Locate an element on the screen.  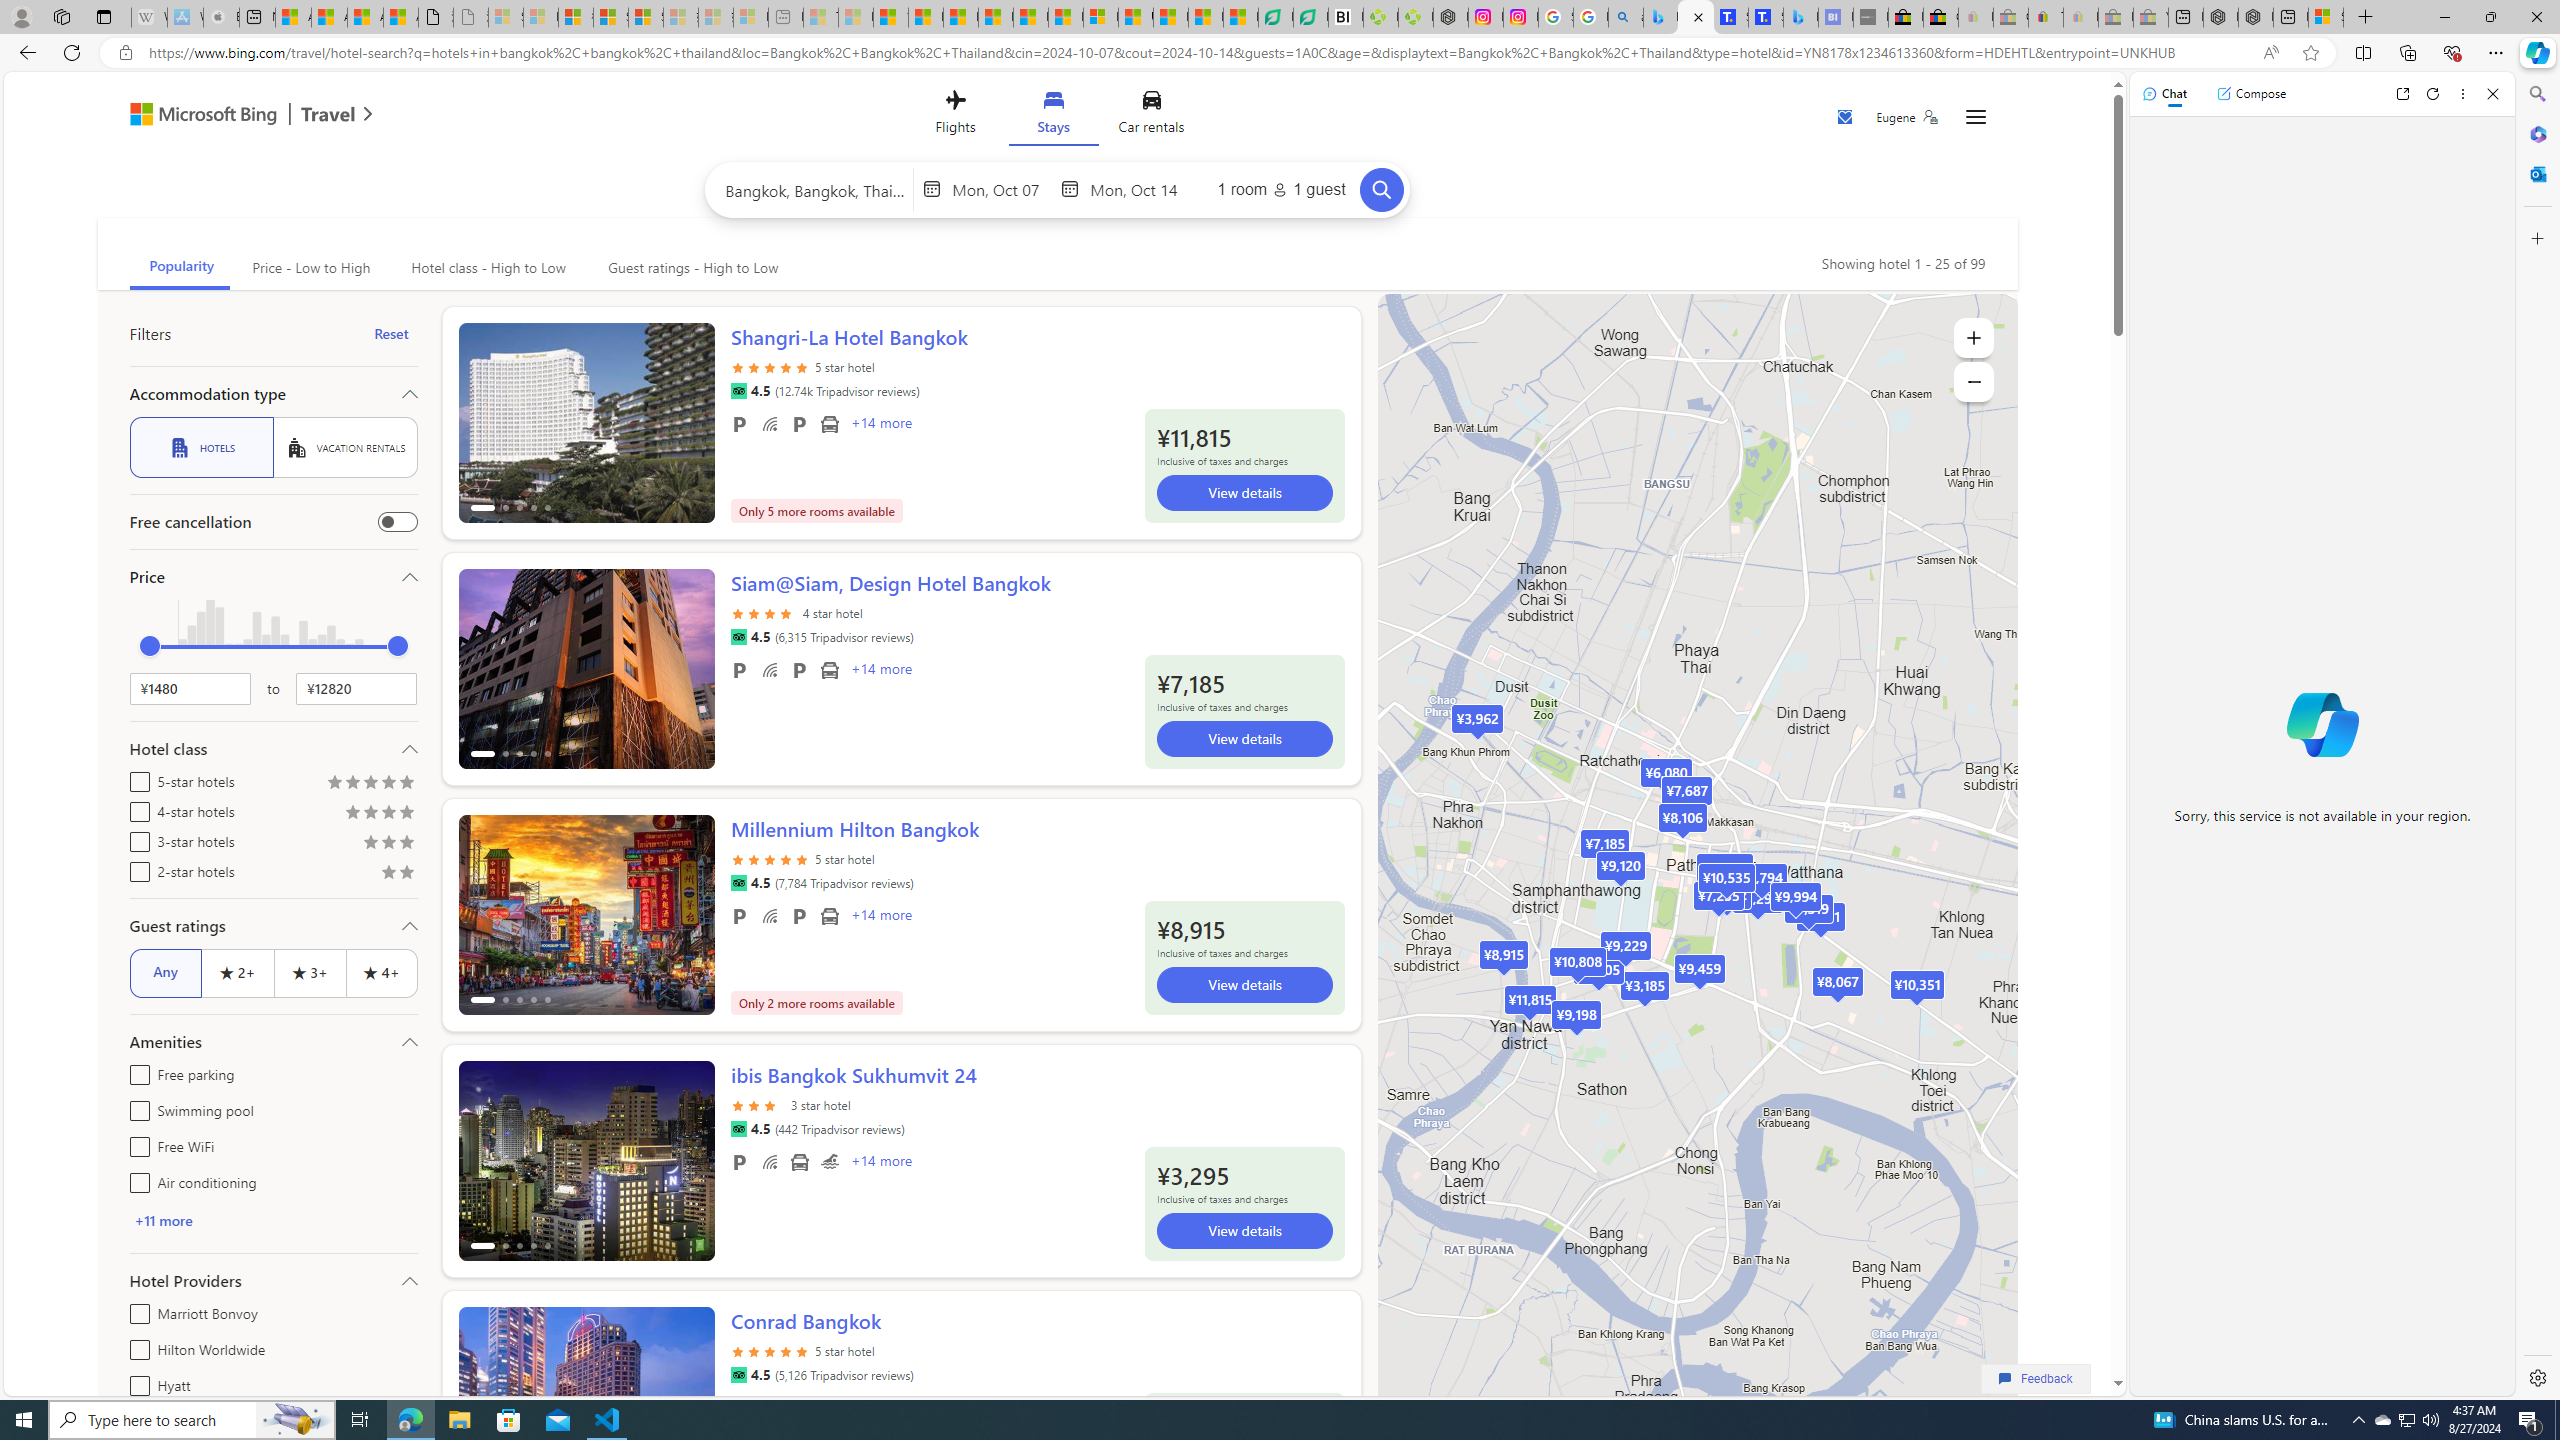
+14 More Amenities is located at coordinates (880, 1163).